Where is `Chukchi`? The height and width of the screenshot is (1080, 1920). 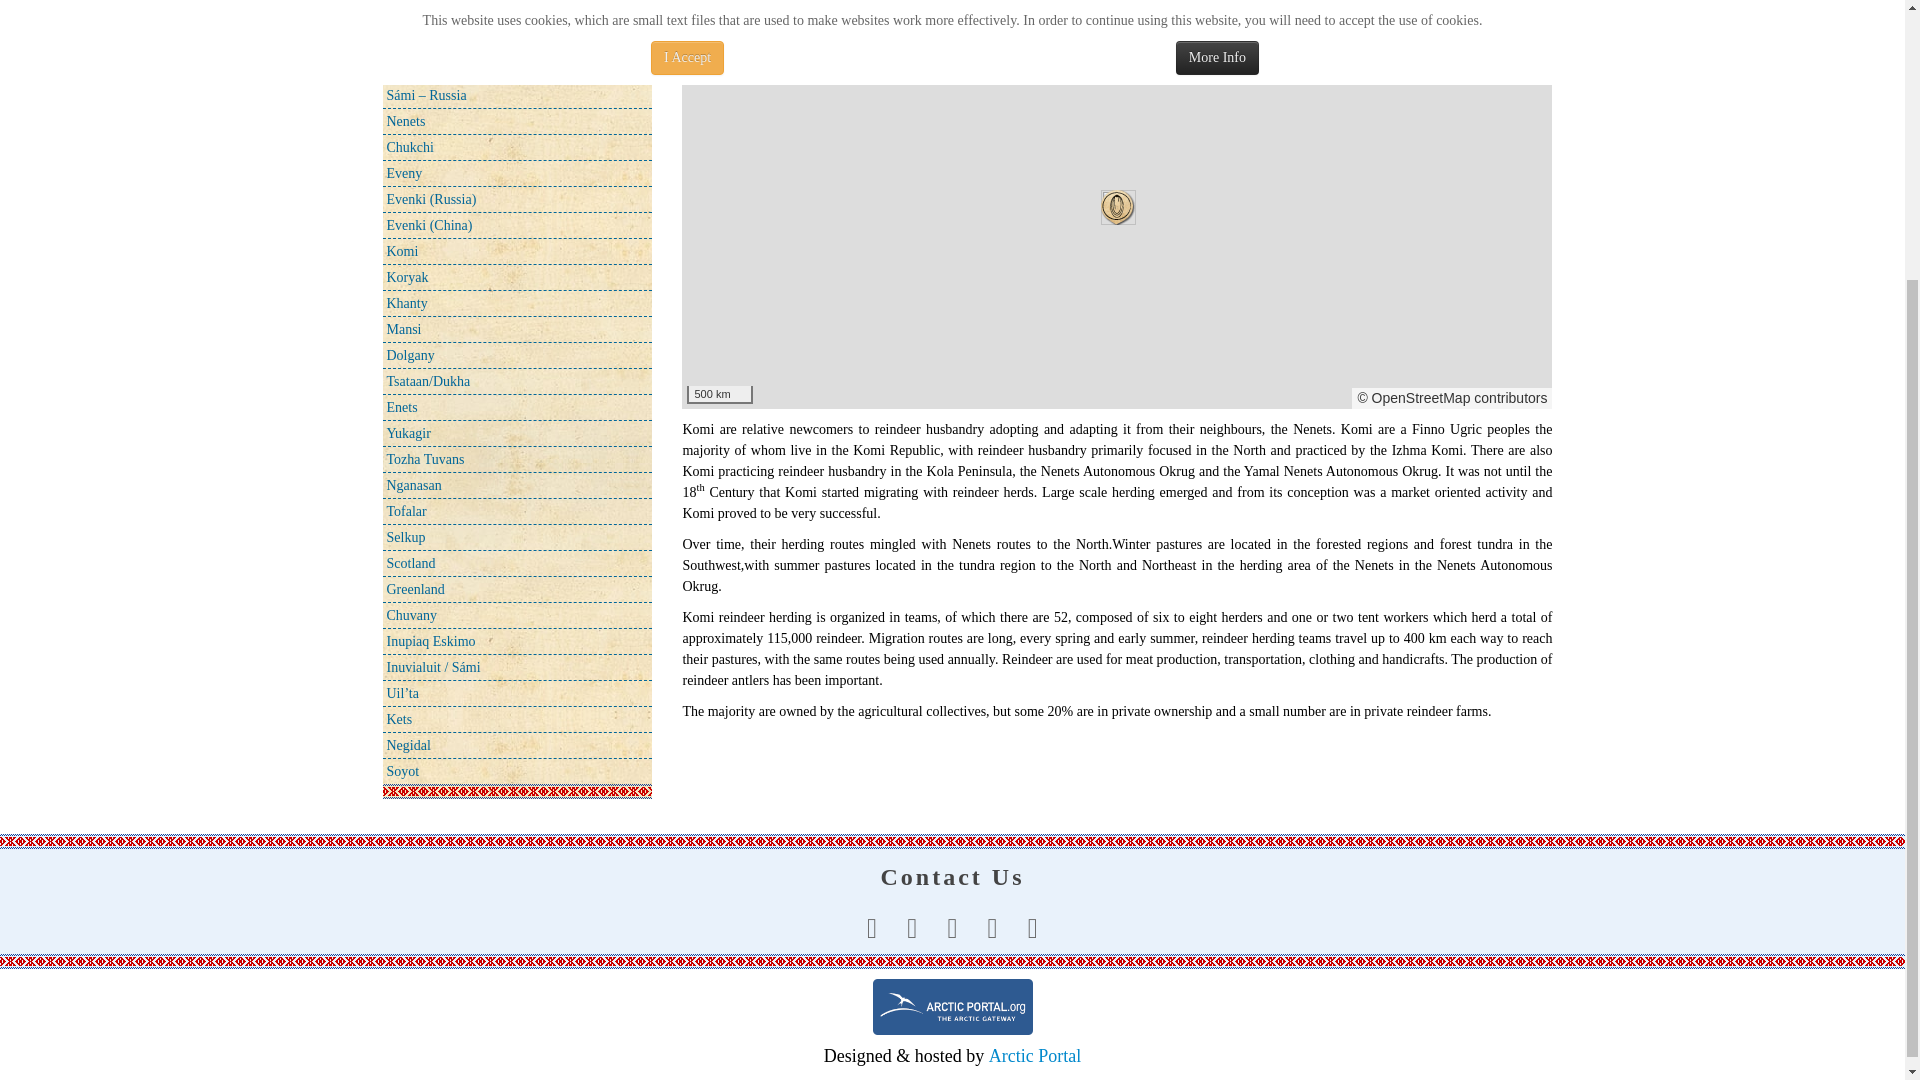 Chukchi is located at coordinates (516, 146).